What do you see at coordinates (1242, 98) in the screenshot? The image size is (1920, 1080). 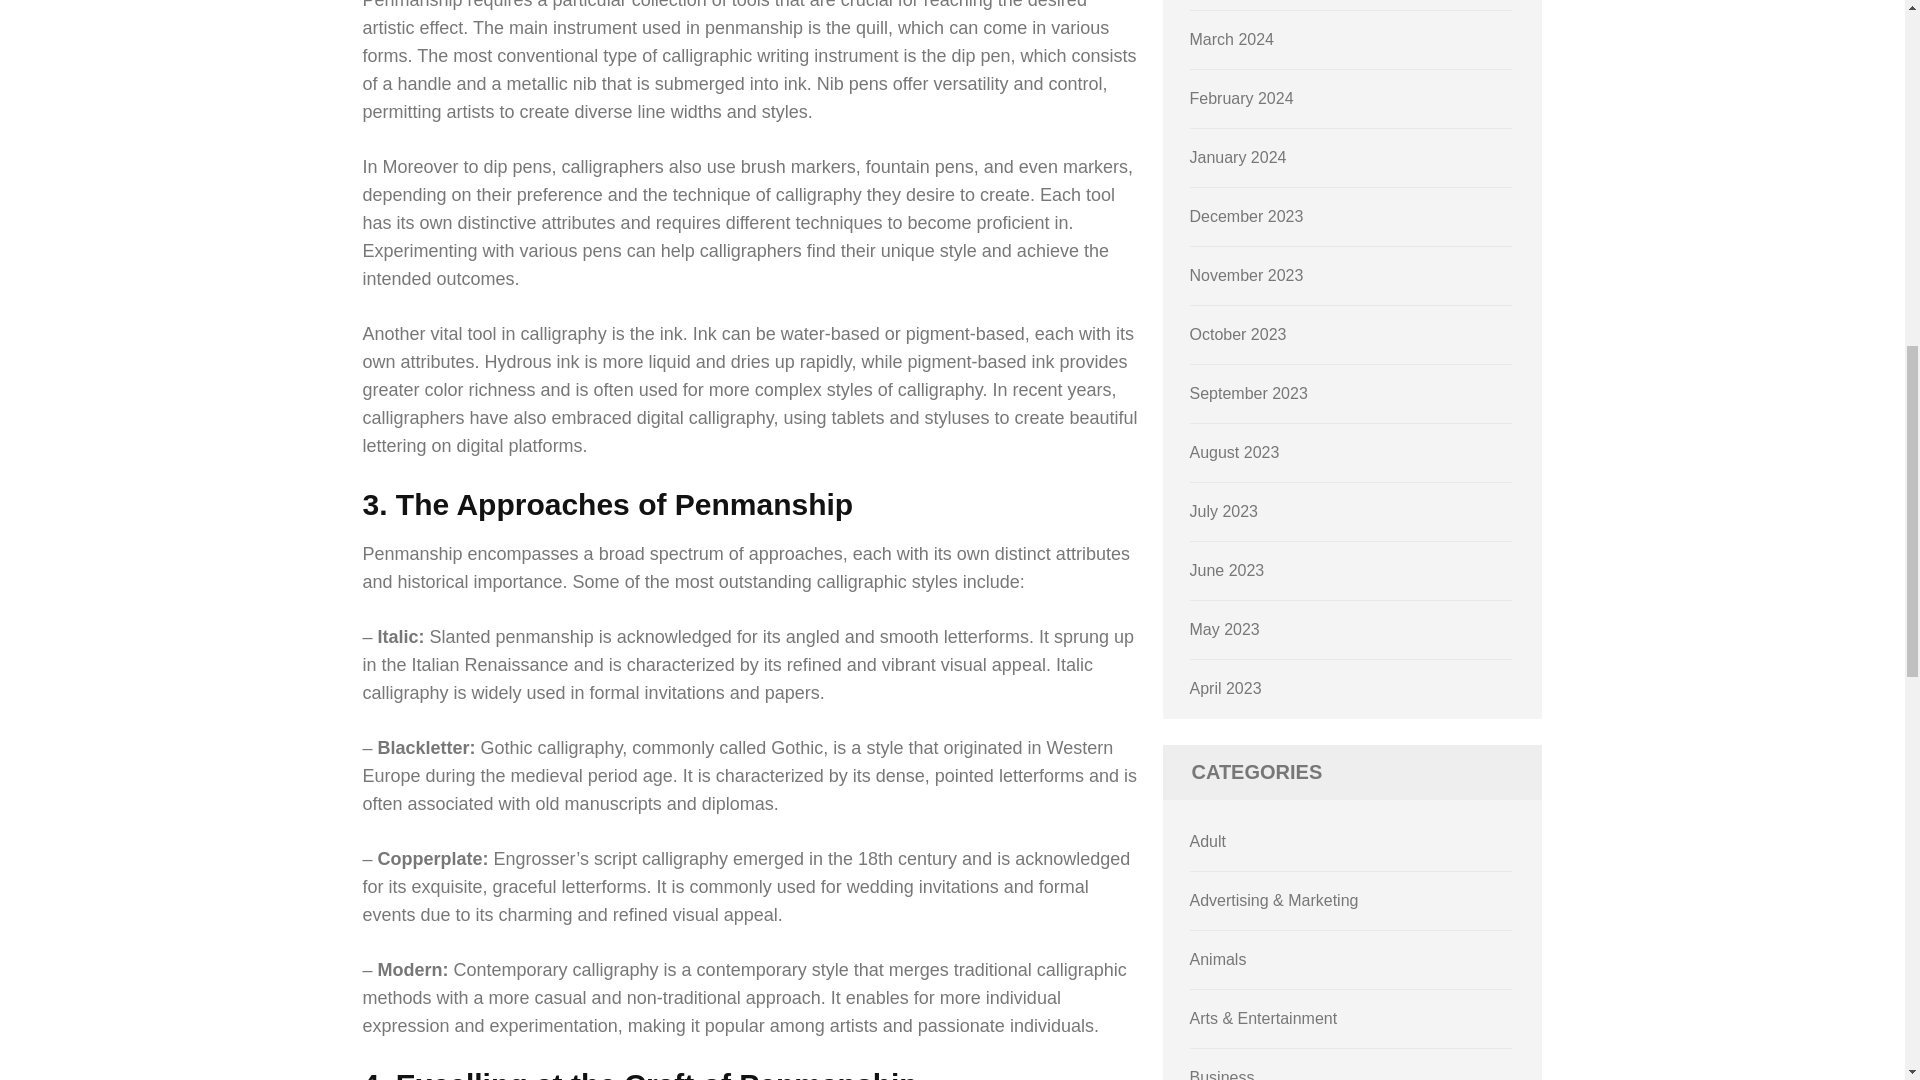 I see `February 2024` at bounding box center [1242, 98].